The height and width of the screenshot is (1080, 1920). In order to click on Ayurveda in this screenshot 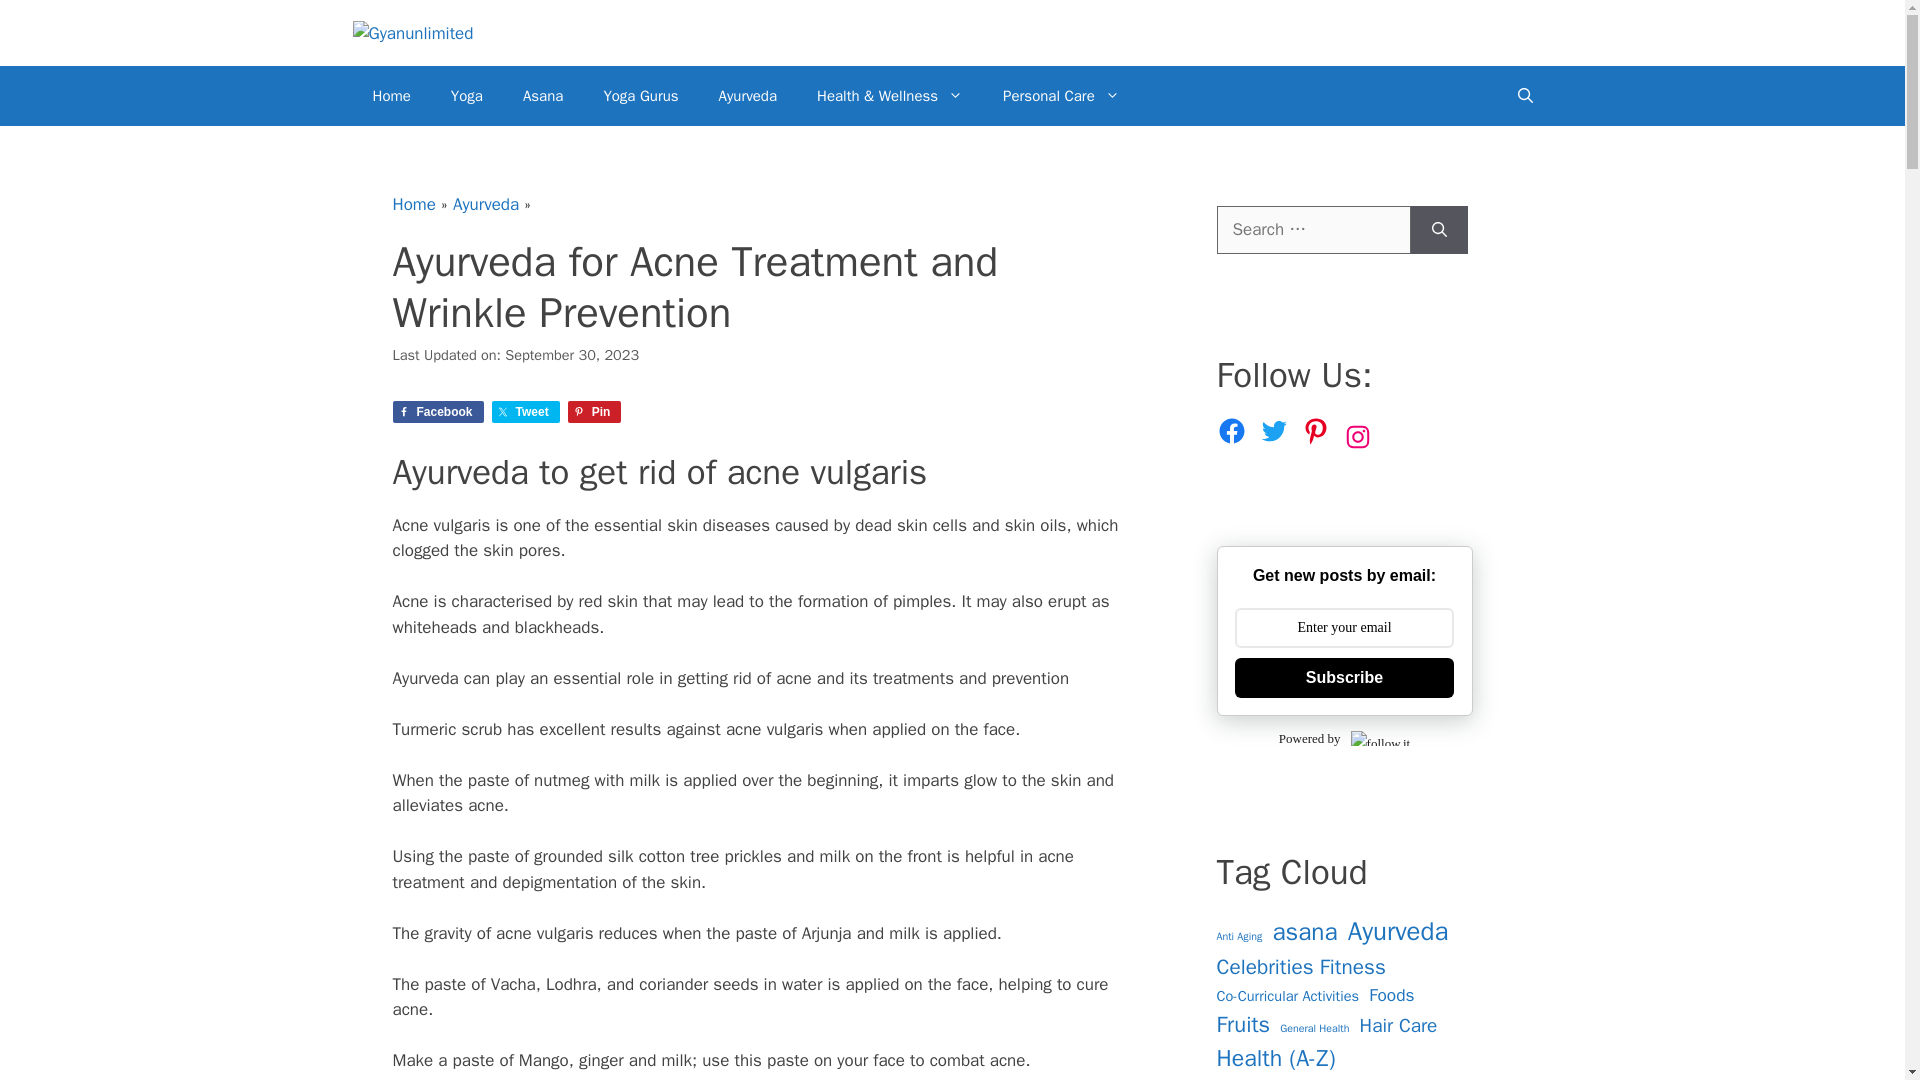, I will do `click(486, 204)`.